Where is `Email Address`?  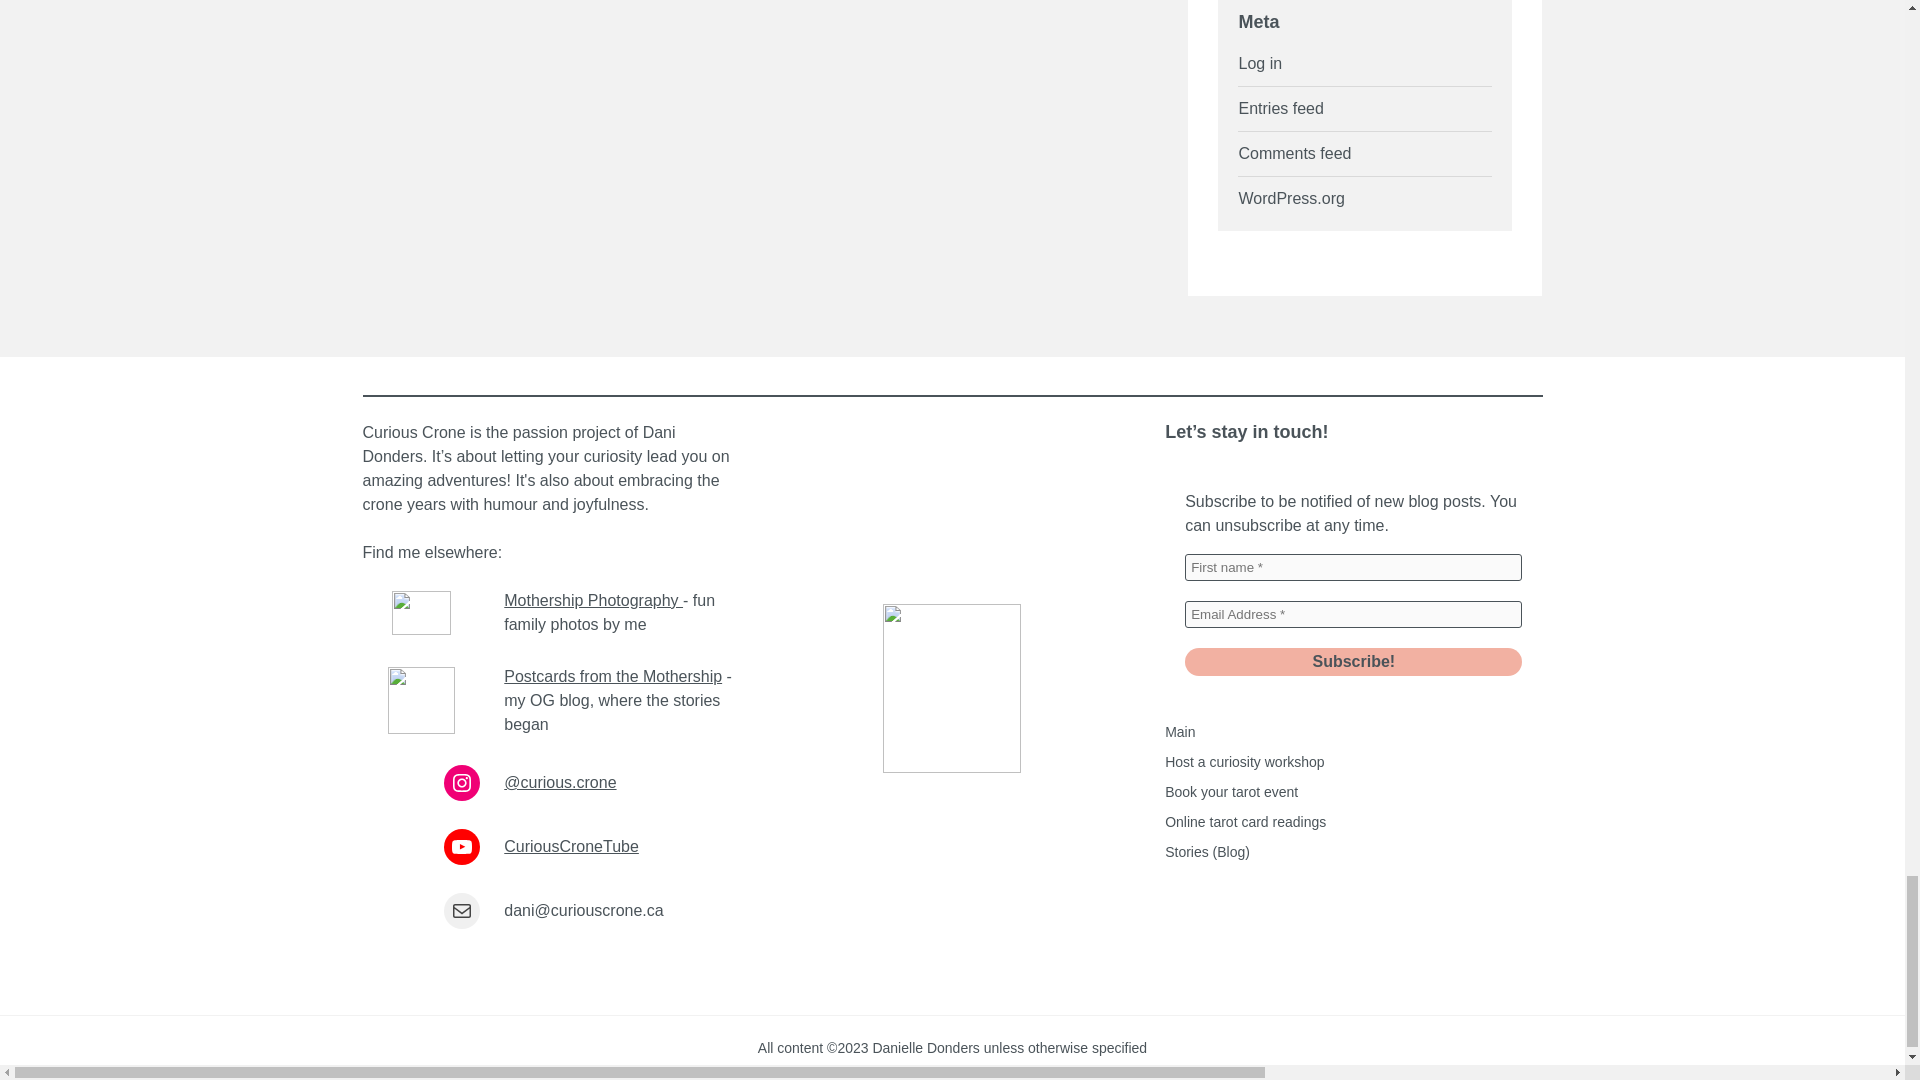
Email Address is located at coordinates (1353, 614).